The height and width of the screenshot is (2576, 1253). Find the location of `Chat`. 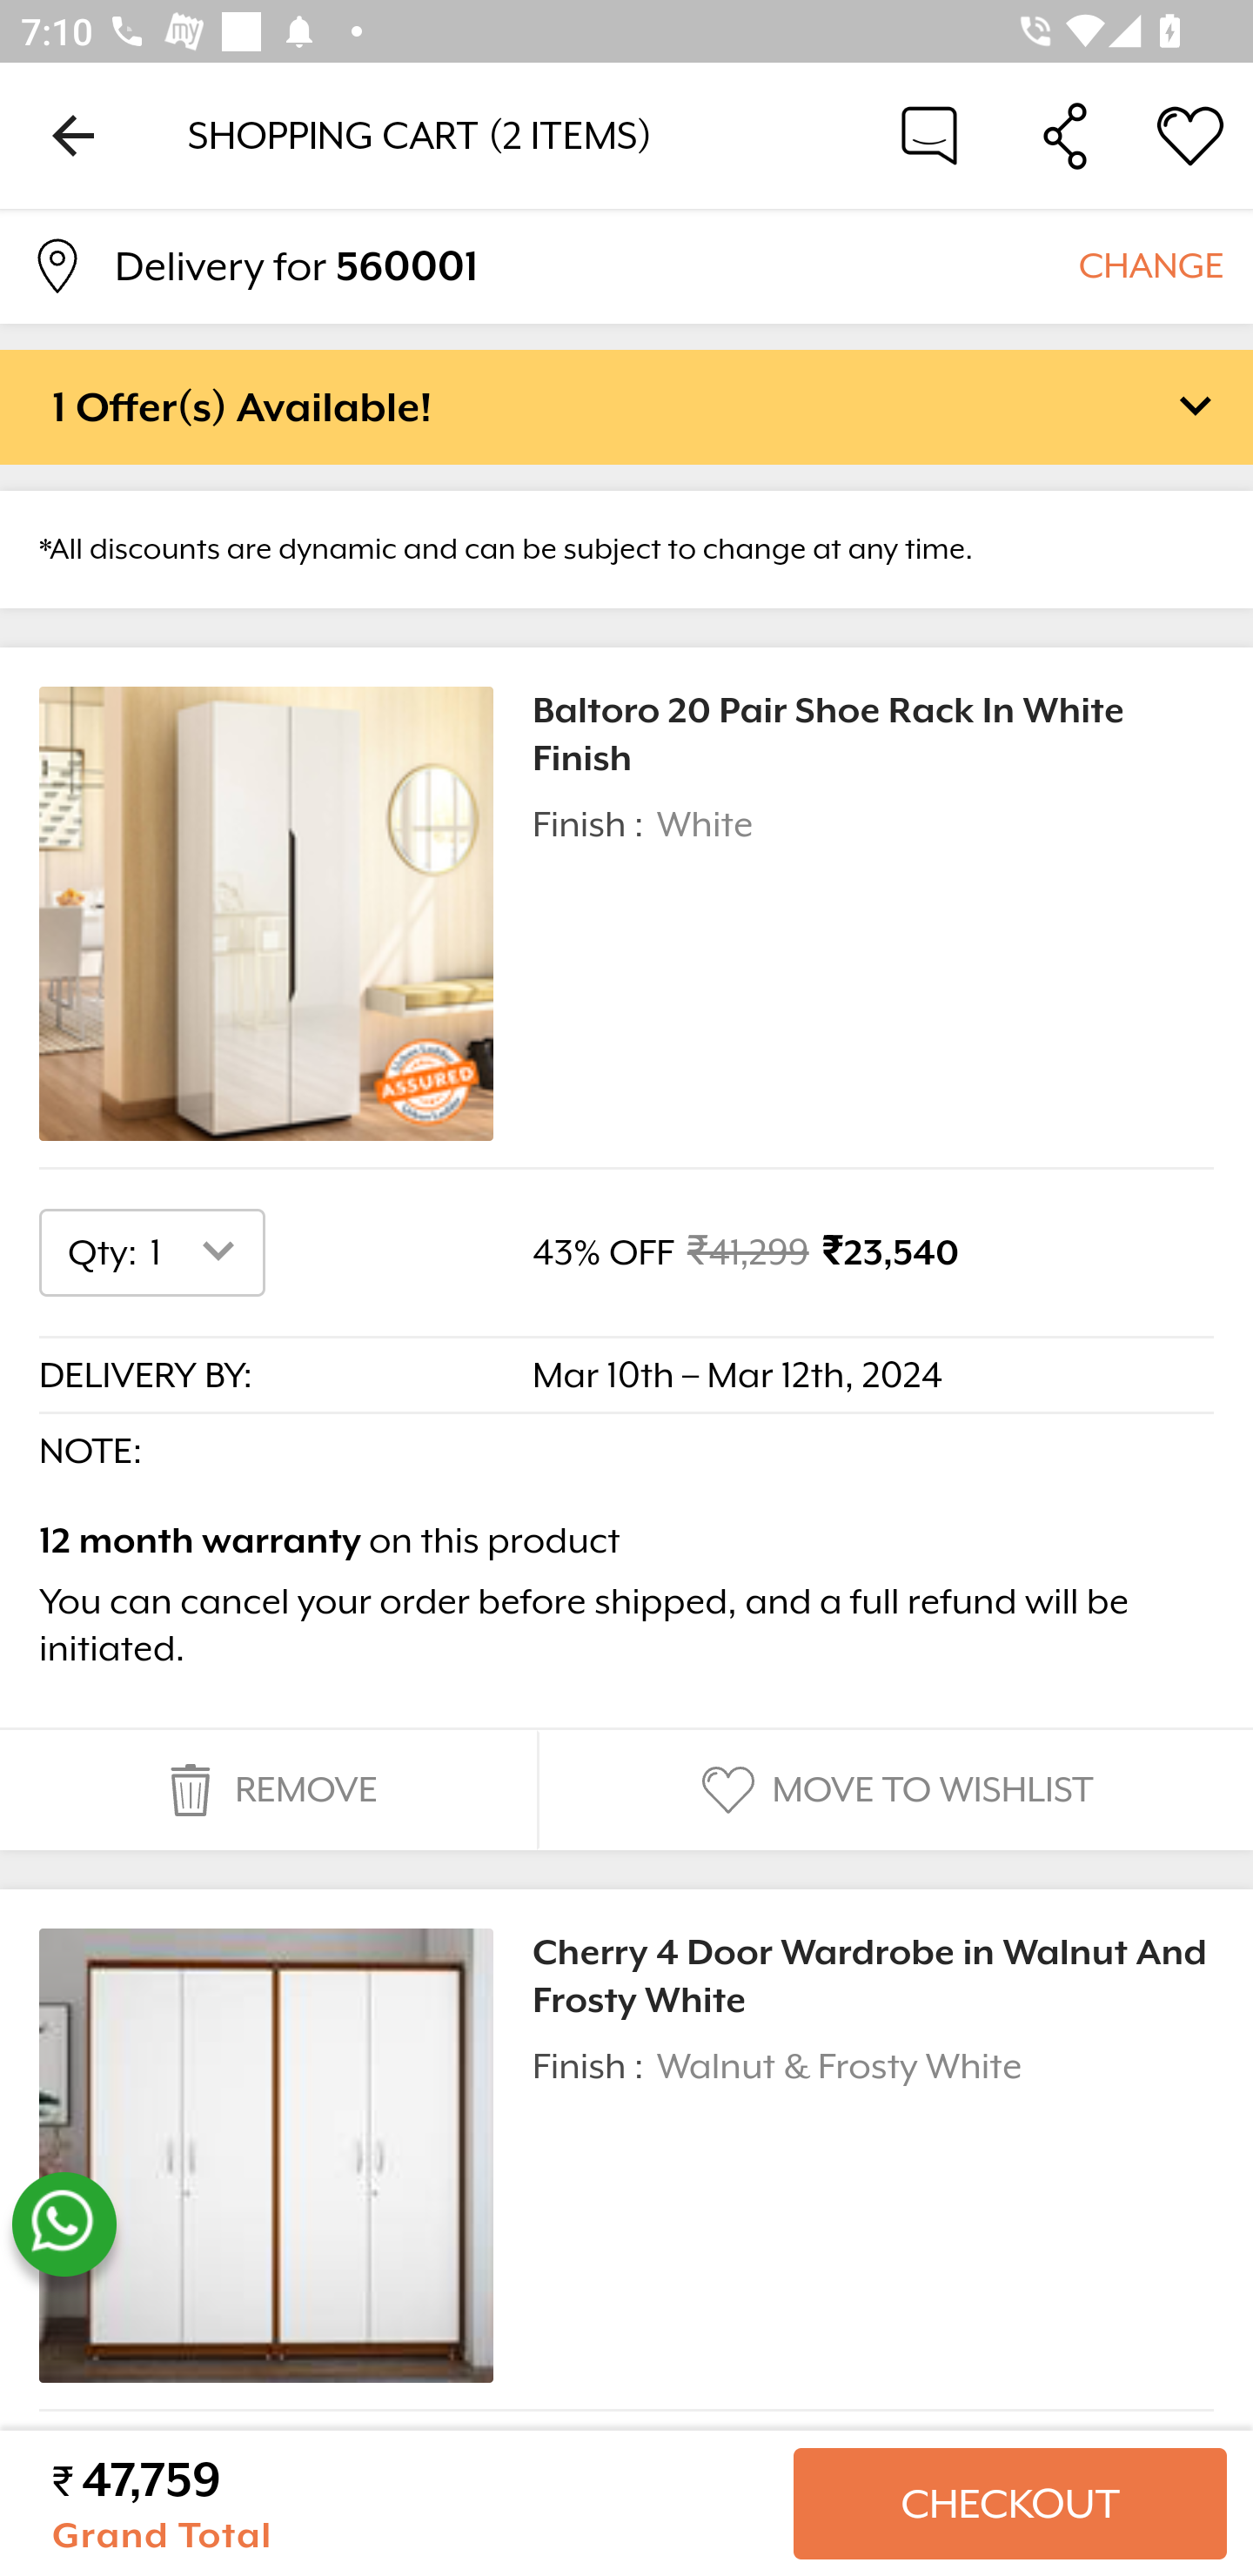

Chat is located at coordinates (929, 134).